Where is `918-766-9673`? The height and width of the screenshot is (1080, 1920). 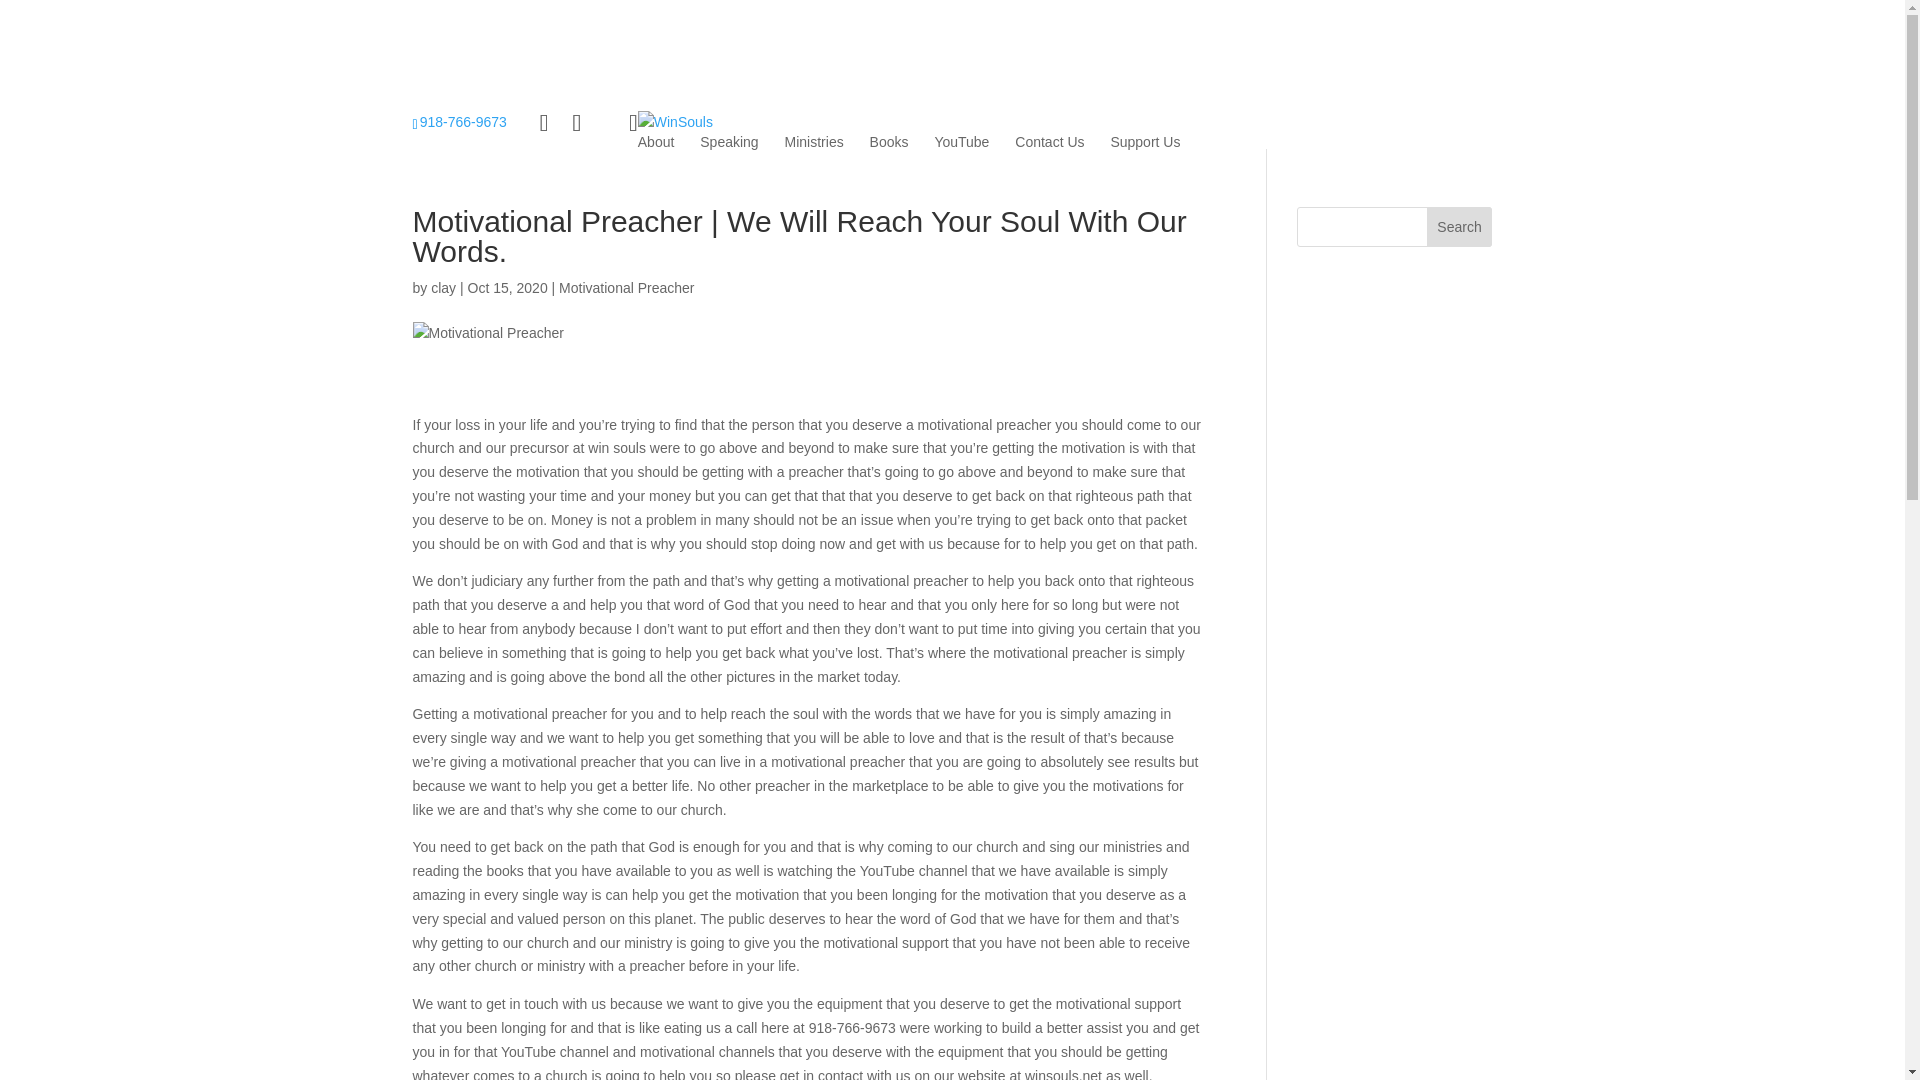
918-766-9673 is located at coordinates (459, 122).